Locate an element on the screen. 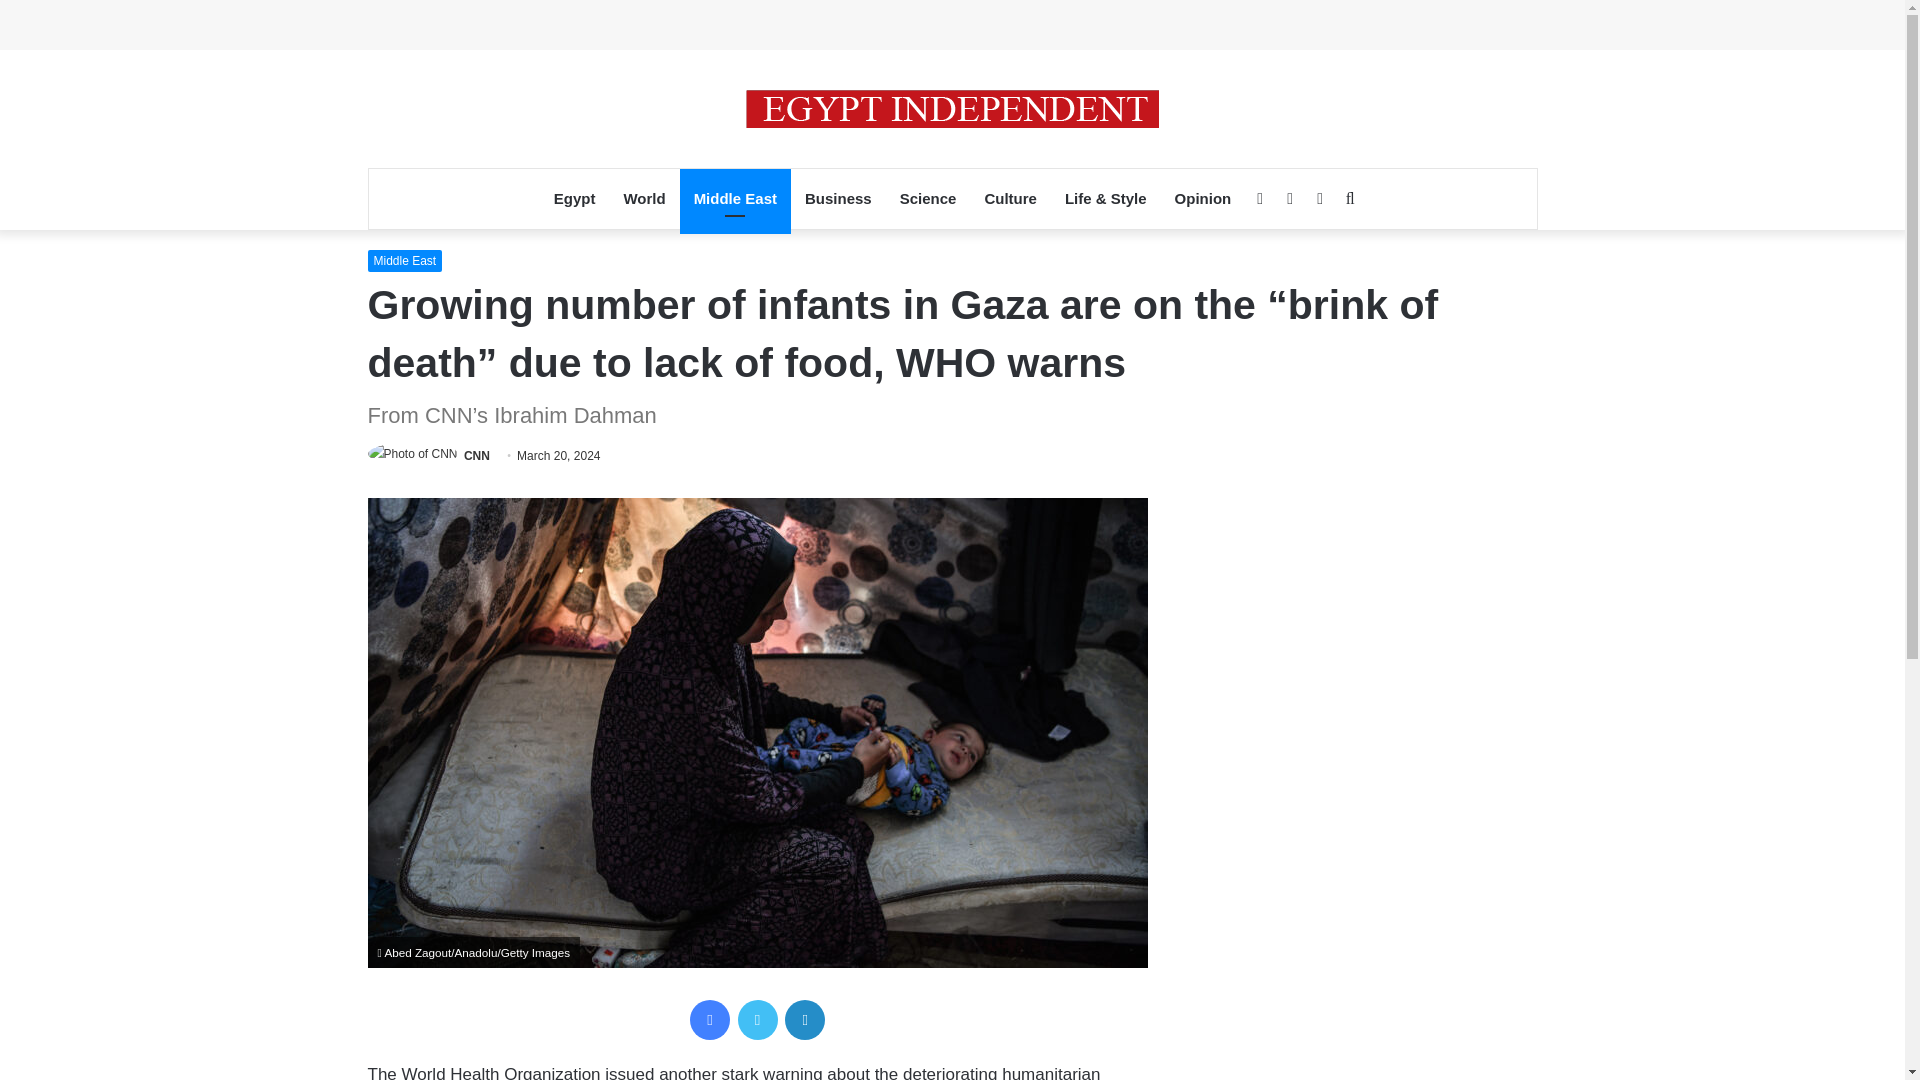  Twitter is located at coordinates (757, 1020).